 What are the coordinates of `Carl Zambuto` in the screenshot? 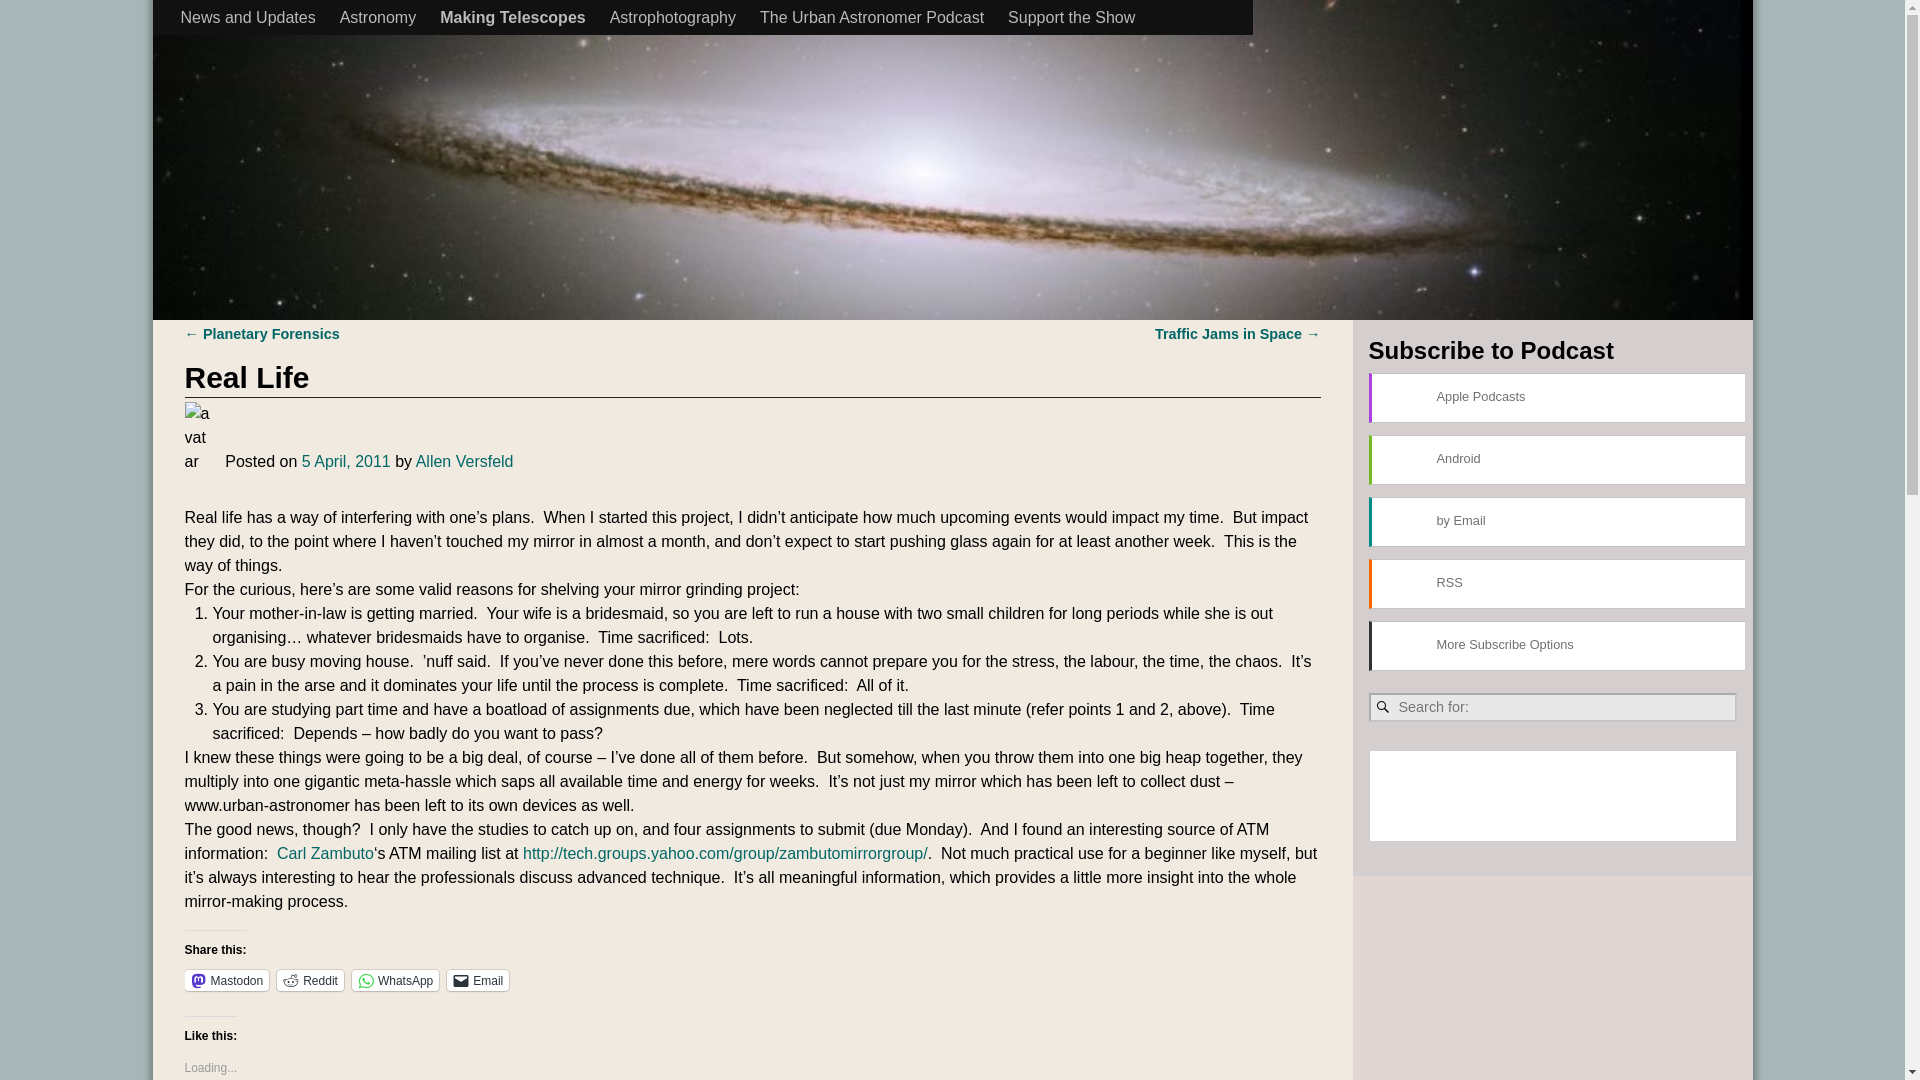 It's located at (325, 852).